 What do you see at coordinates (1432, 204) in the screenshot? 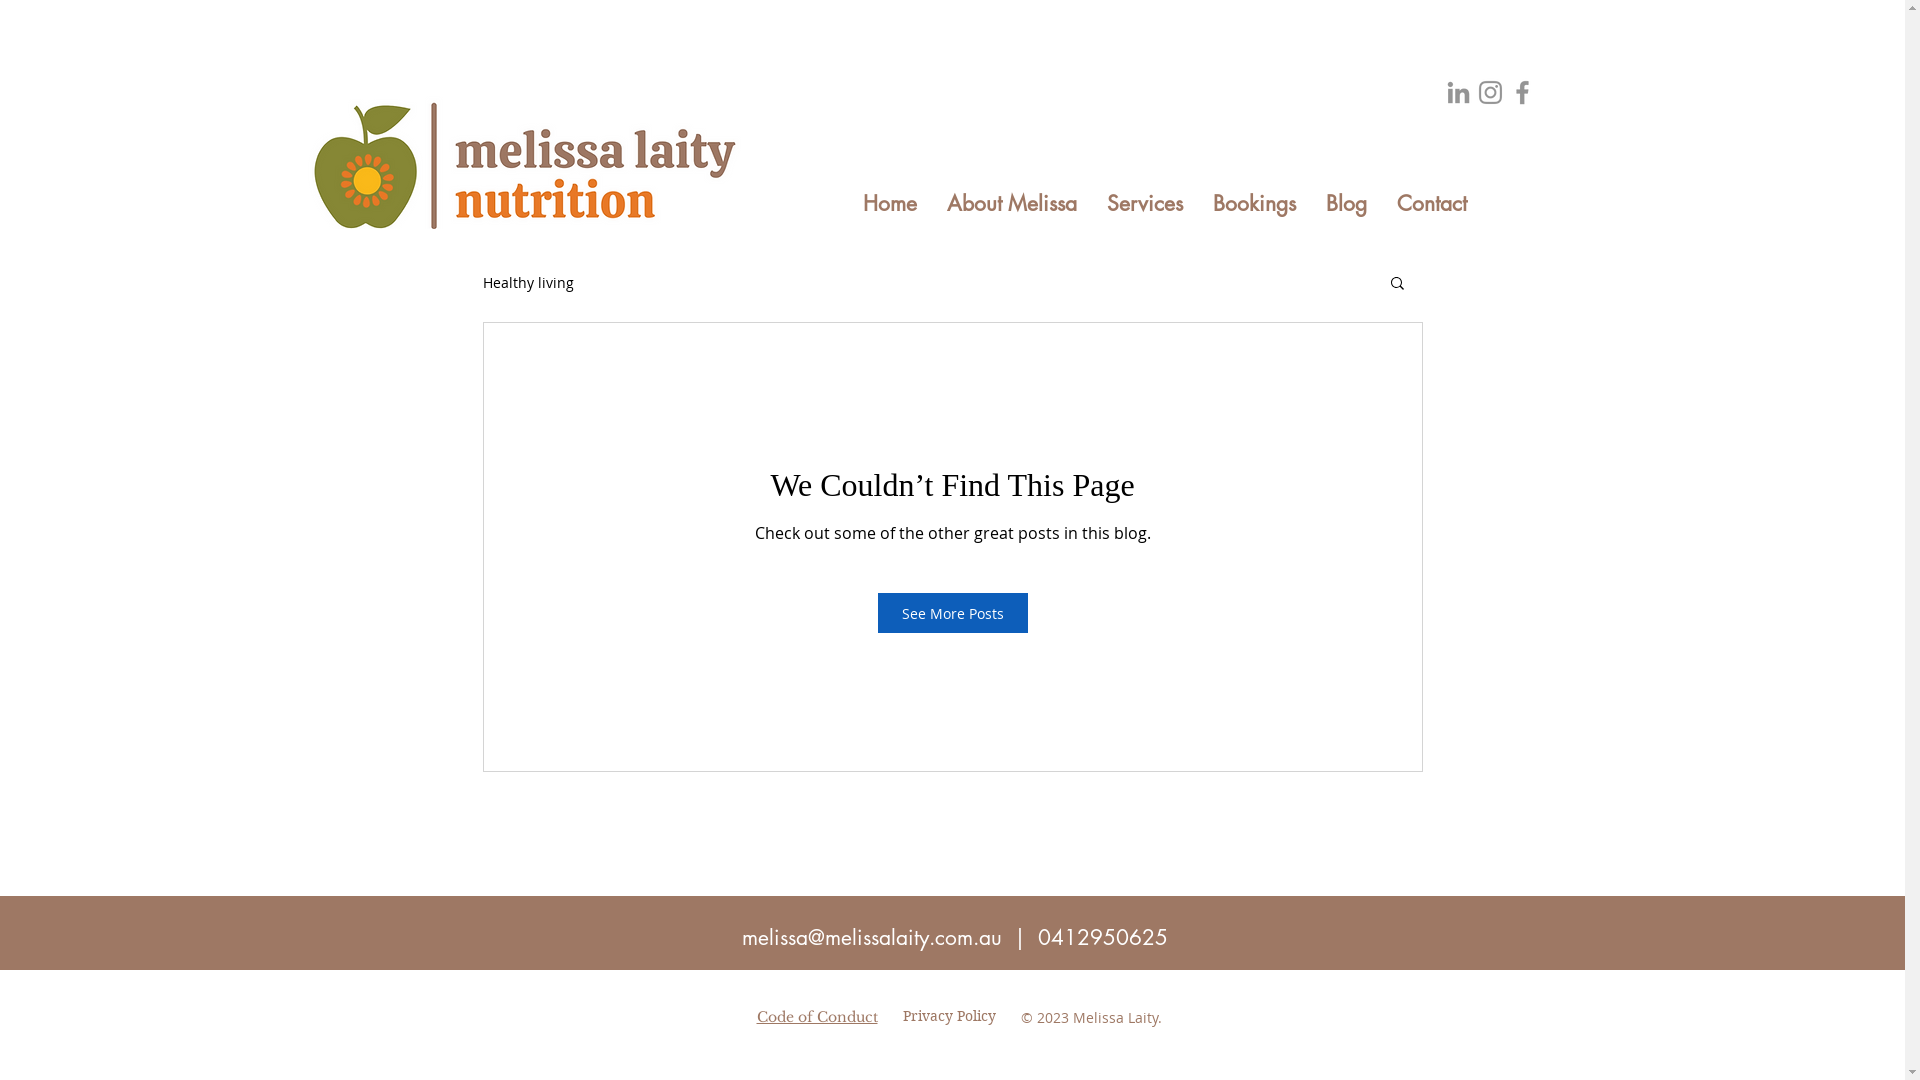
I see `Contact` at bounding box center [1432, 204].